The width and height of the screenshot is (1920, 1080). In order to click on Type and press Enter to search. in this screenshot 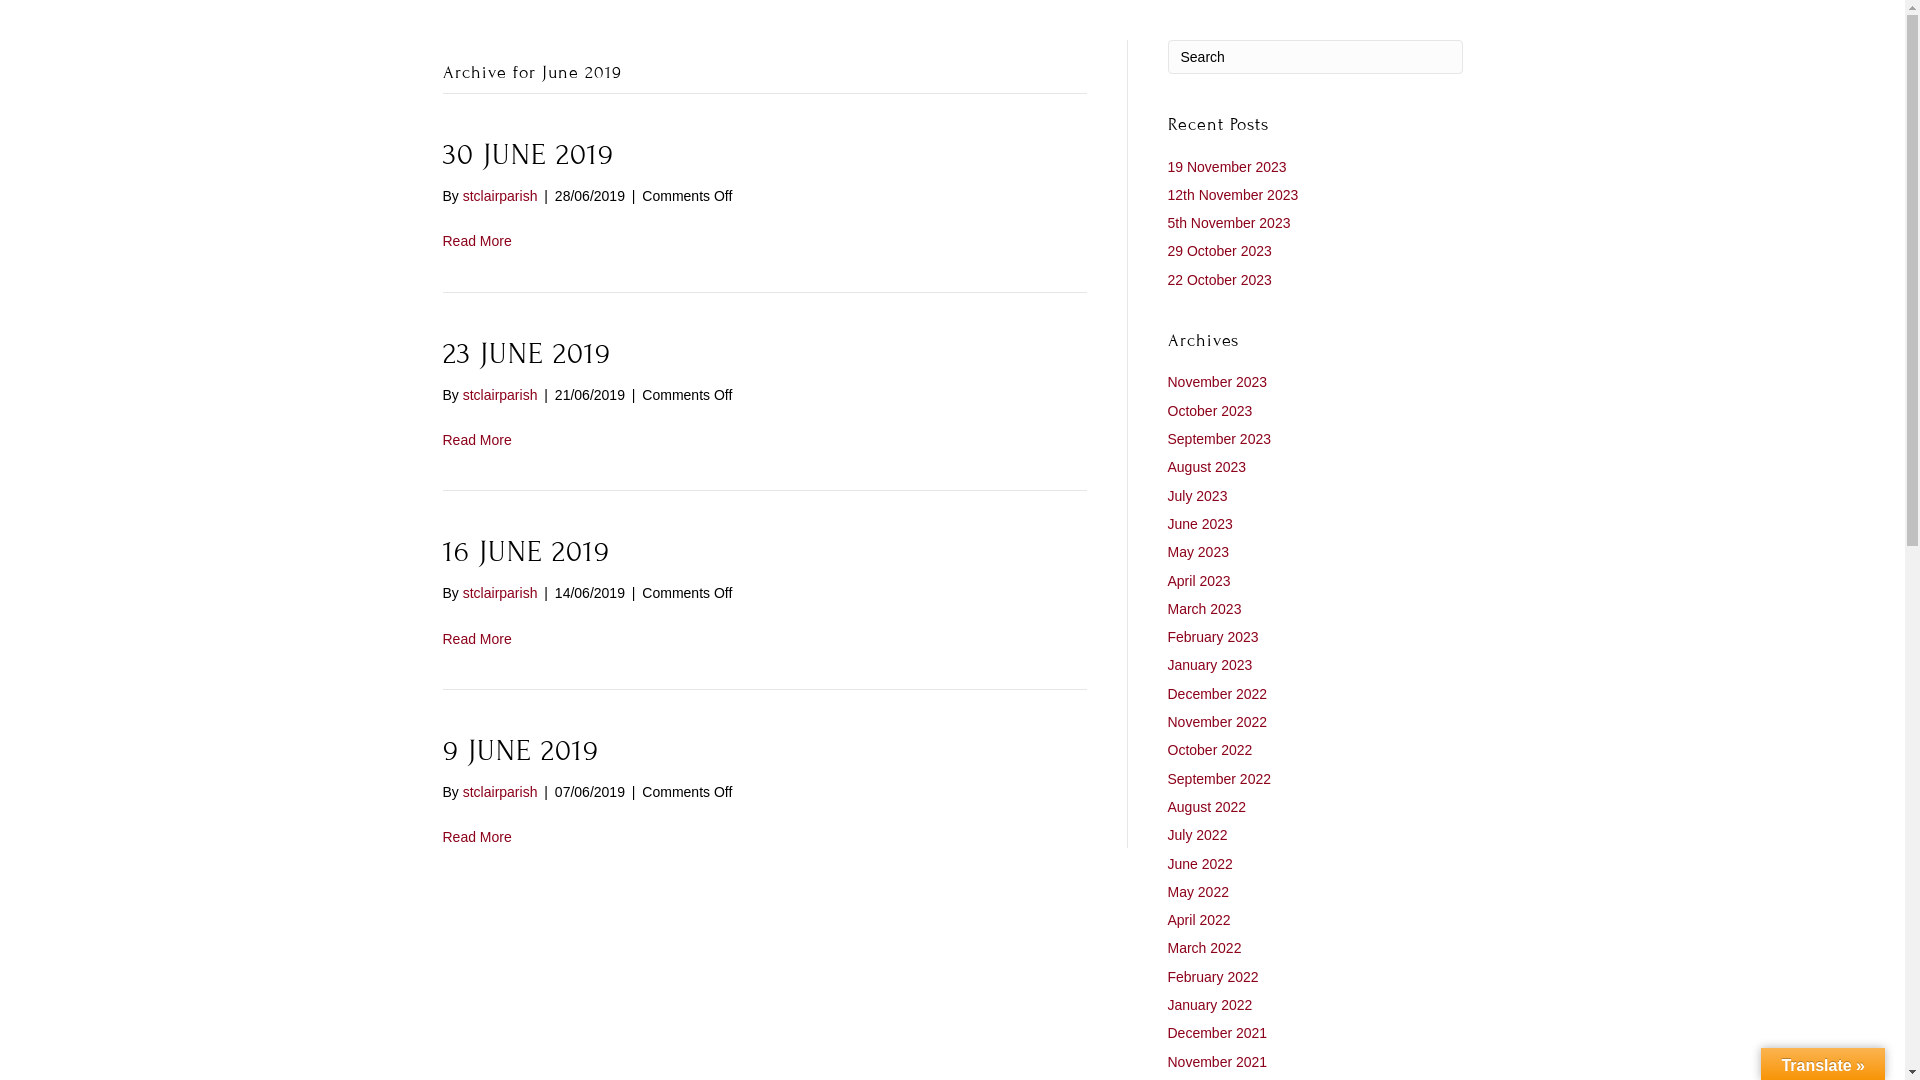, I will do `click(1316, 57)`.